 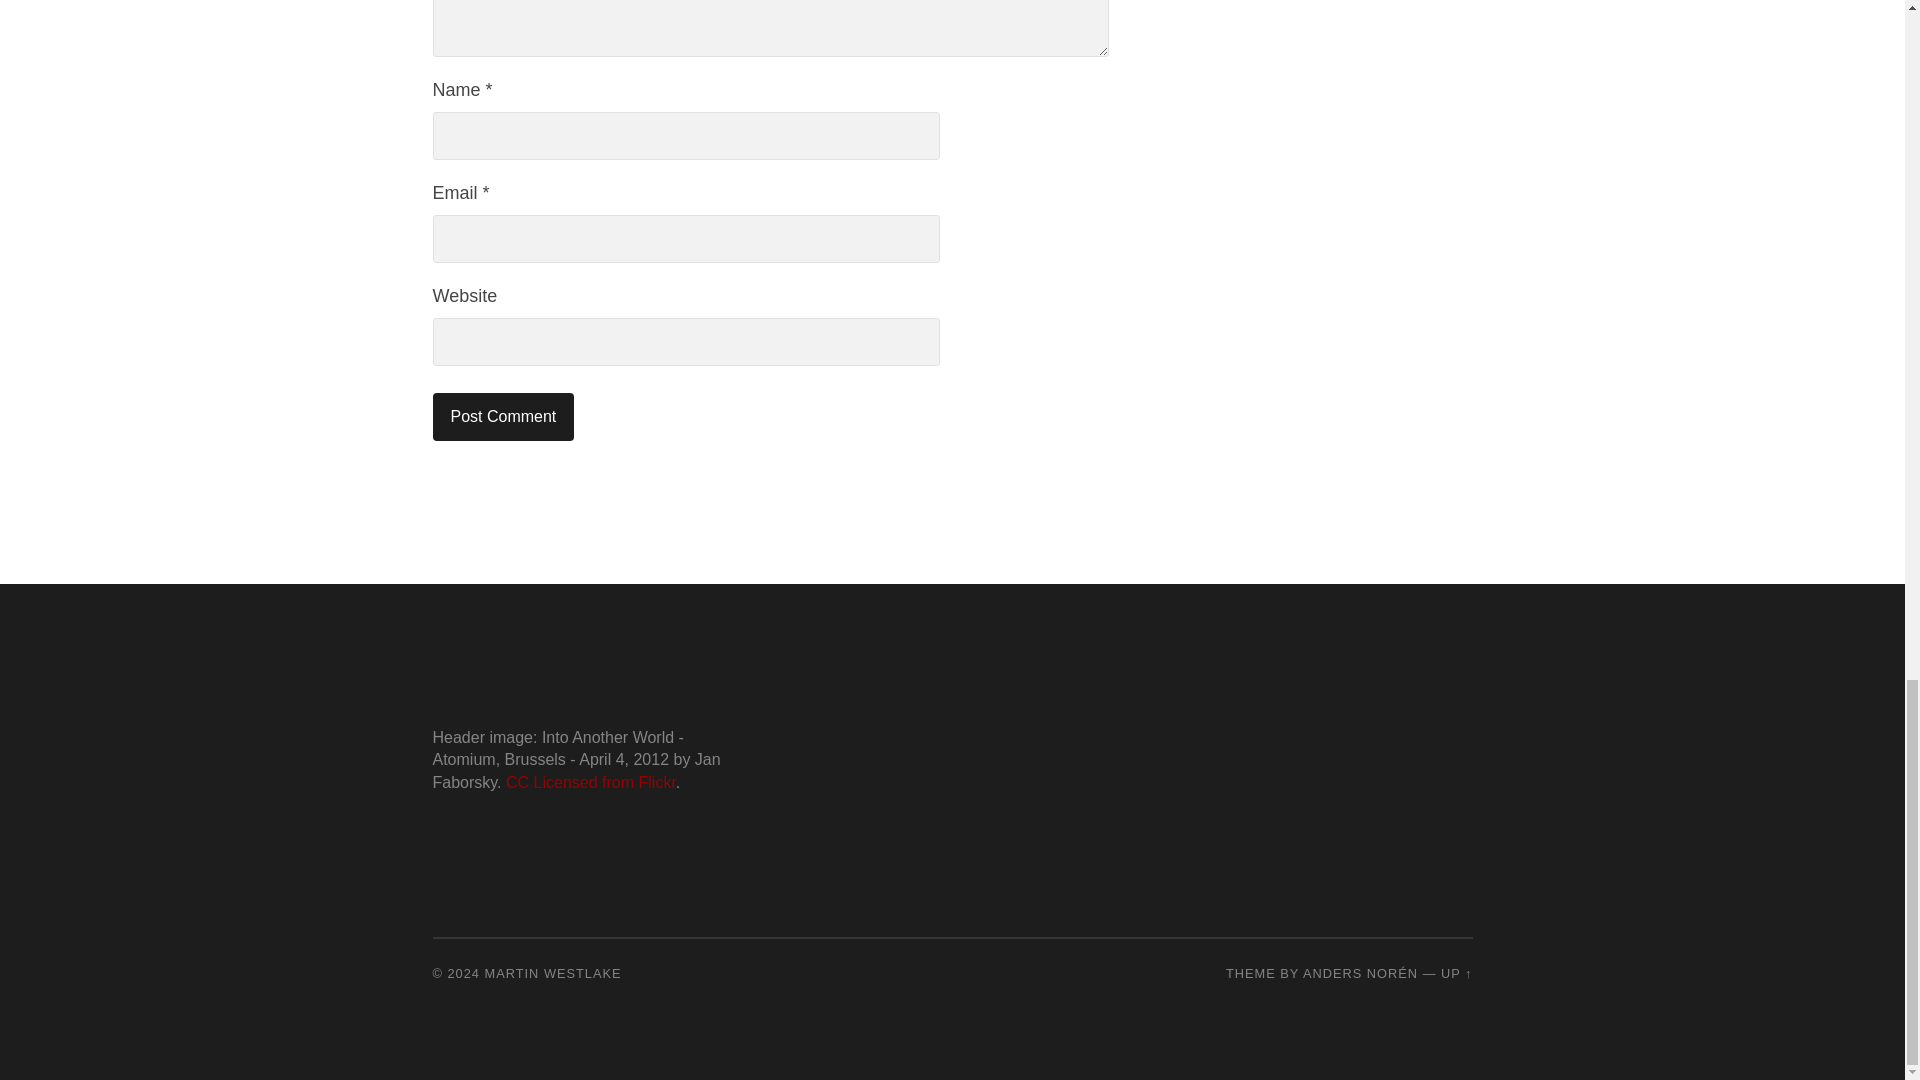 What do you see at coordinates (503, 416) in the screenshot?
I see `Post Comment` at bounding box center [503, 416].